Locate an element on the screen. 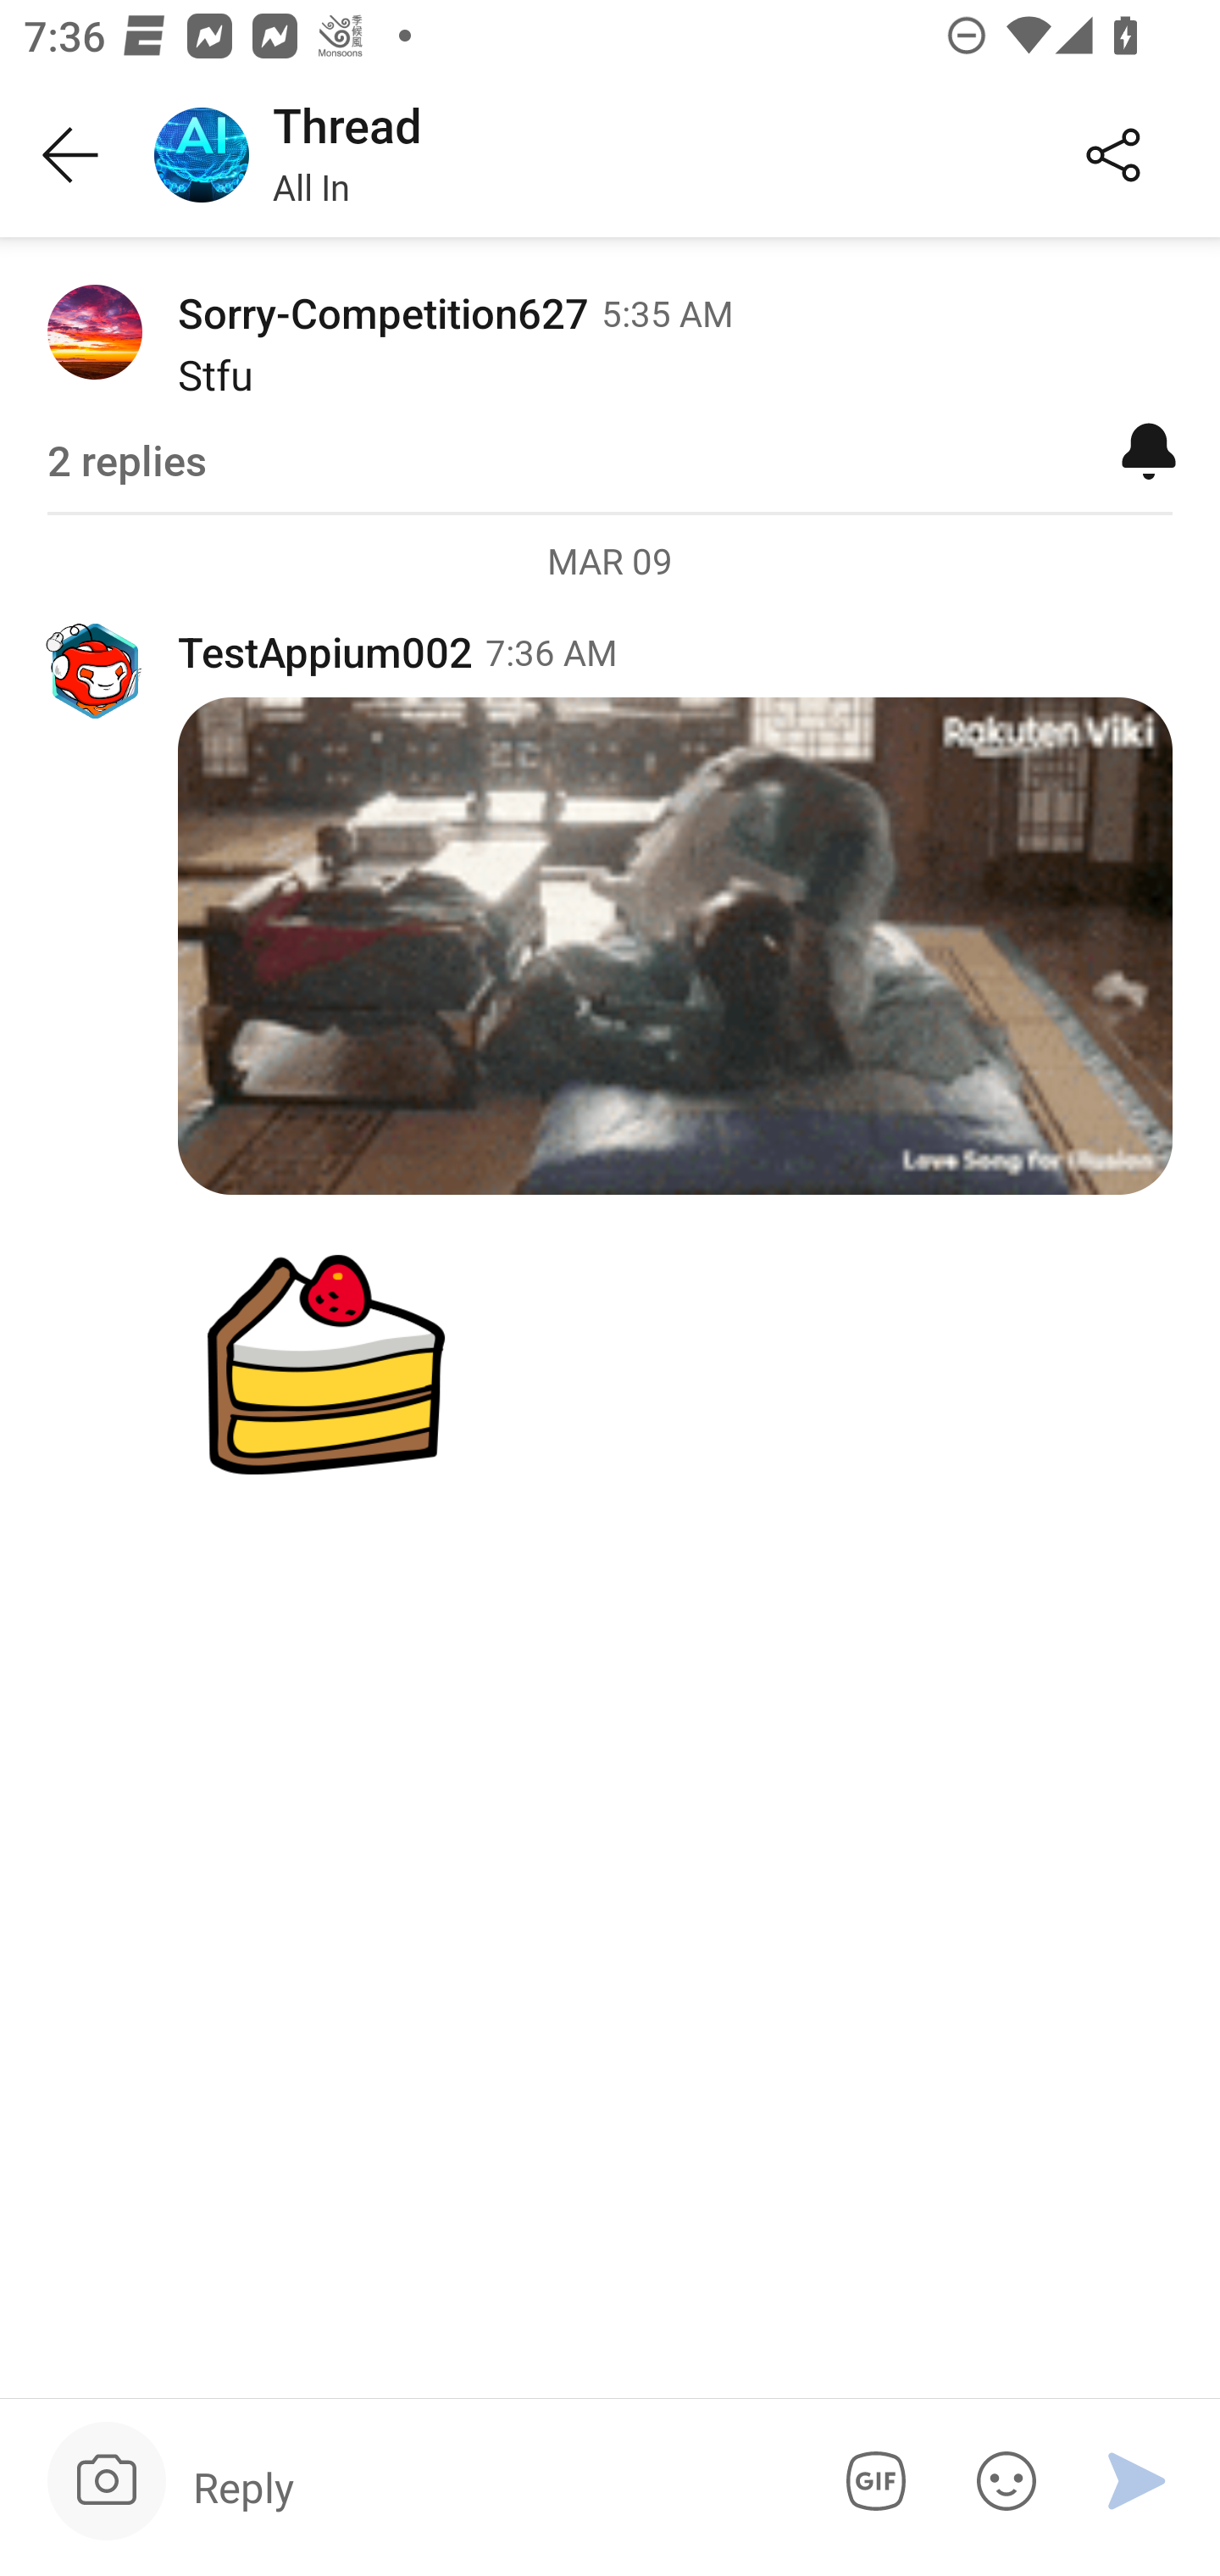 The image size is (1220, 2576). An image message is located at coordinates (610, 1364).